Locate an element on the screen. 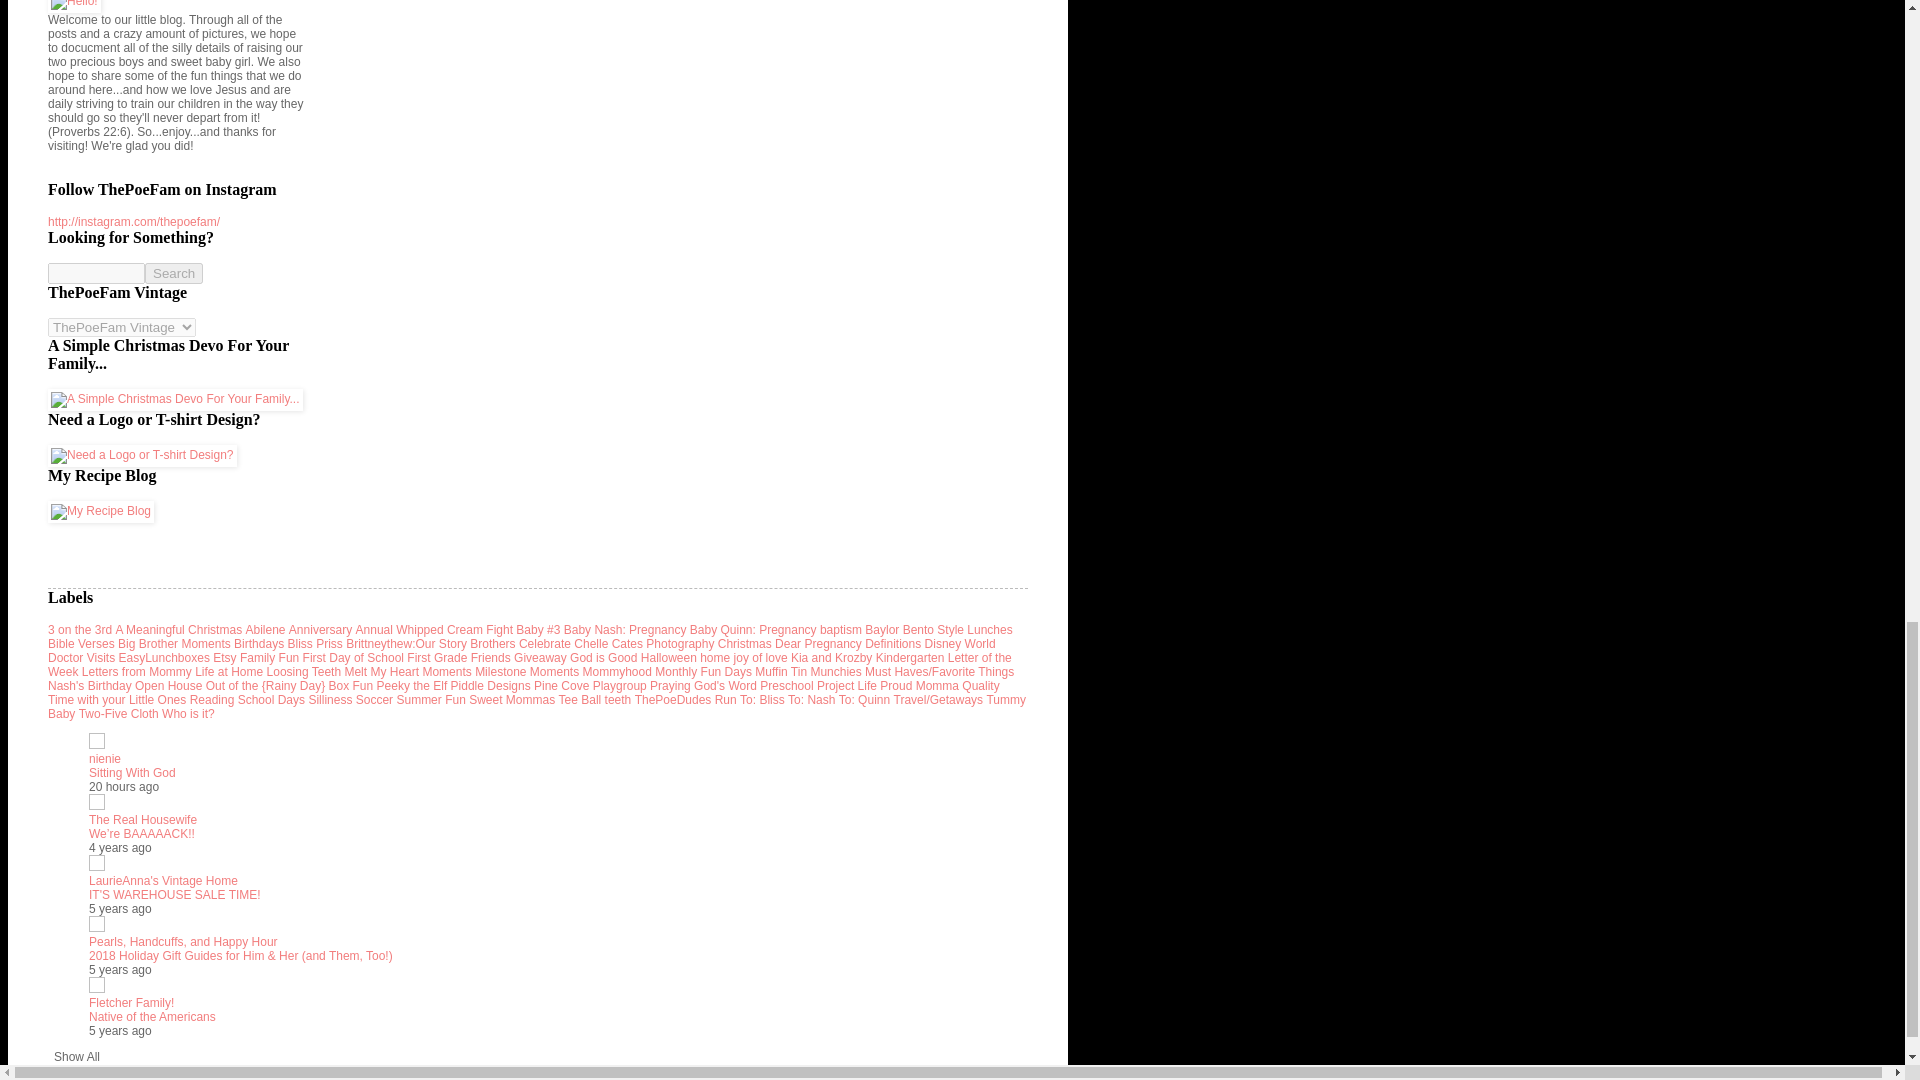 Image resolution: width=1920 pixels, height=1080 pixels. Annual Whipped Cream Fight is located at coordinates (434, 630).